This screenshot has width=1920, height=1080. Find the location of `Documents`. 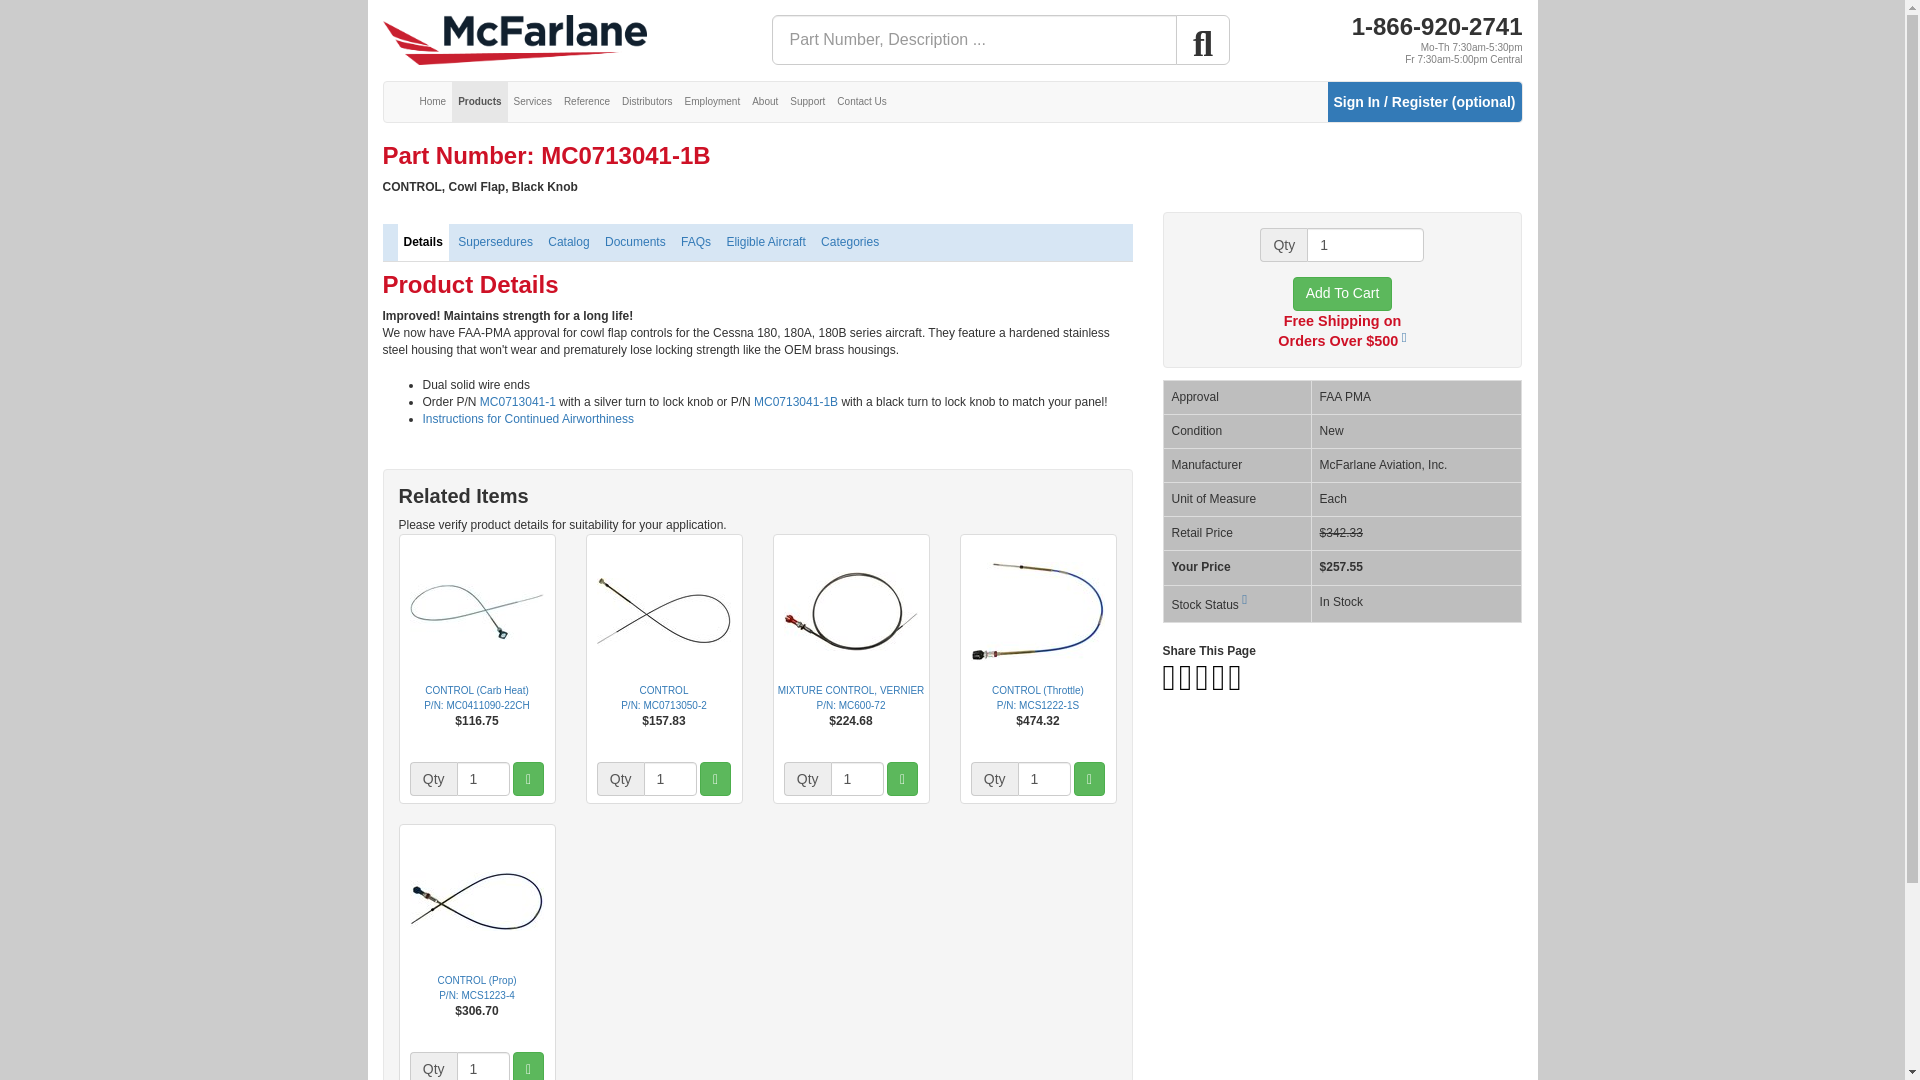

Documents is located at coordinates (636, 242).